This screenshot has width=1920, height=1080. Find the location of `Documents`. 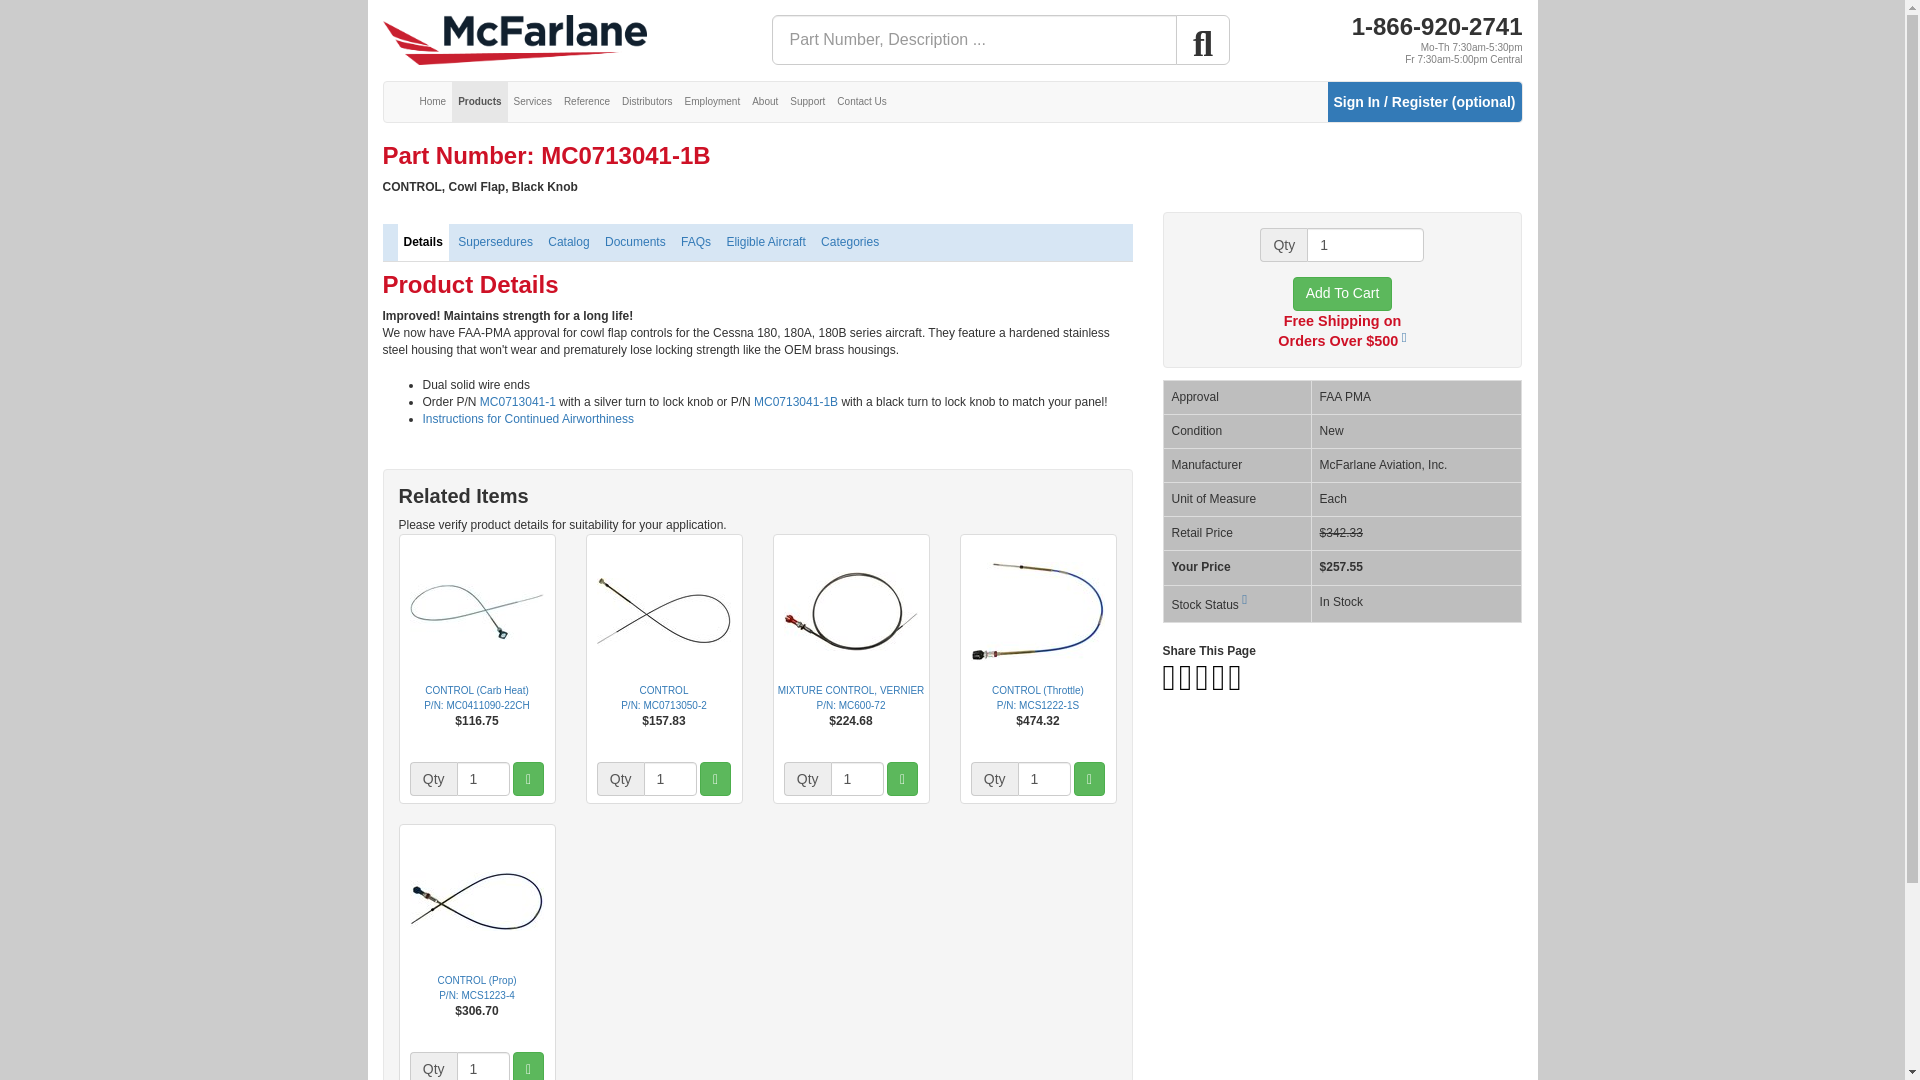

Documents is located at coordinates (636, 242).